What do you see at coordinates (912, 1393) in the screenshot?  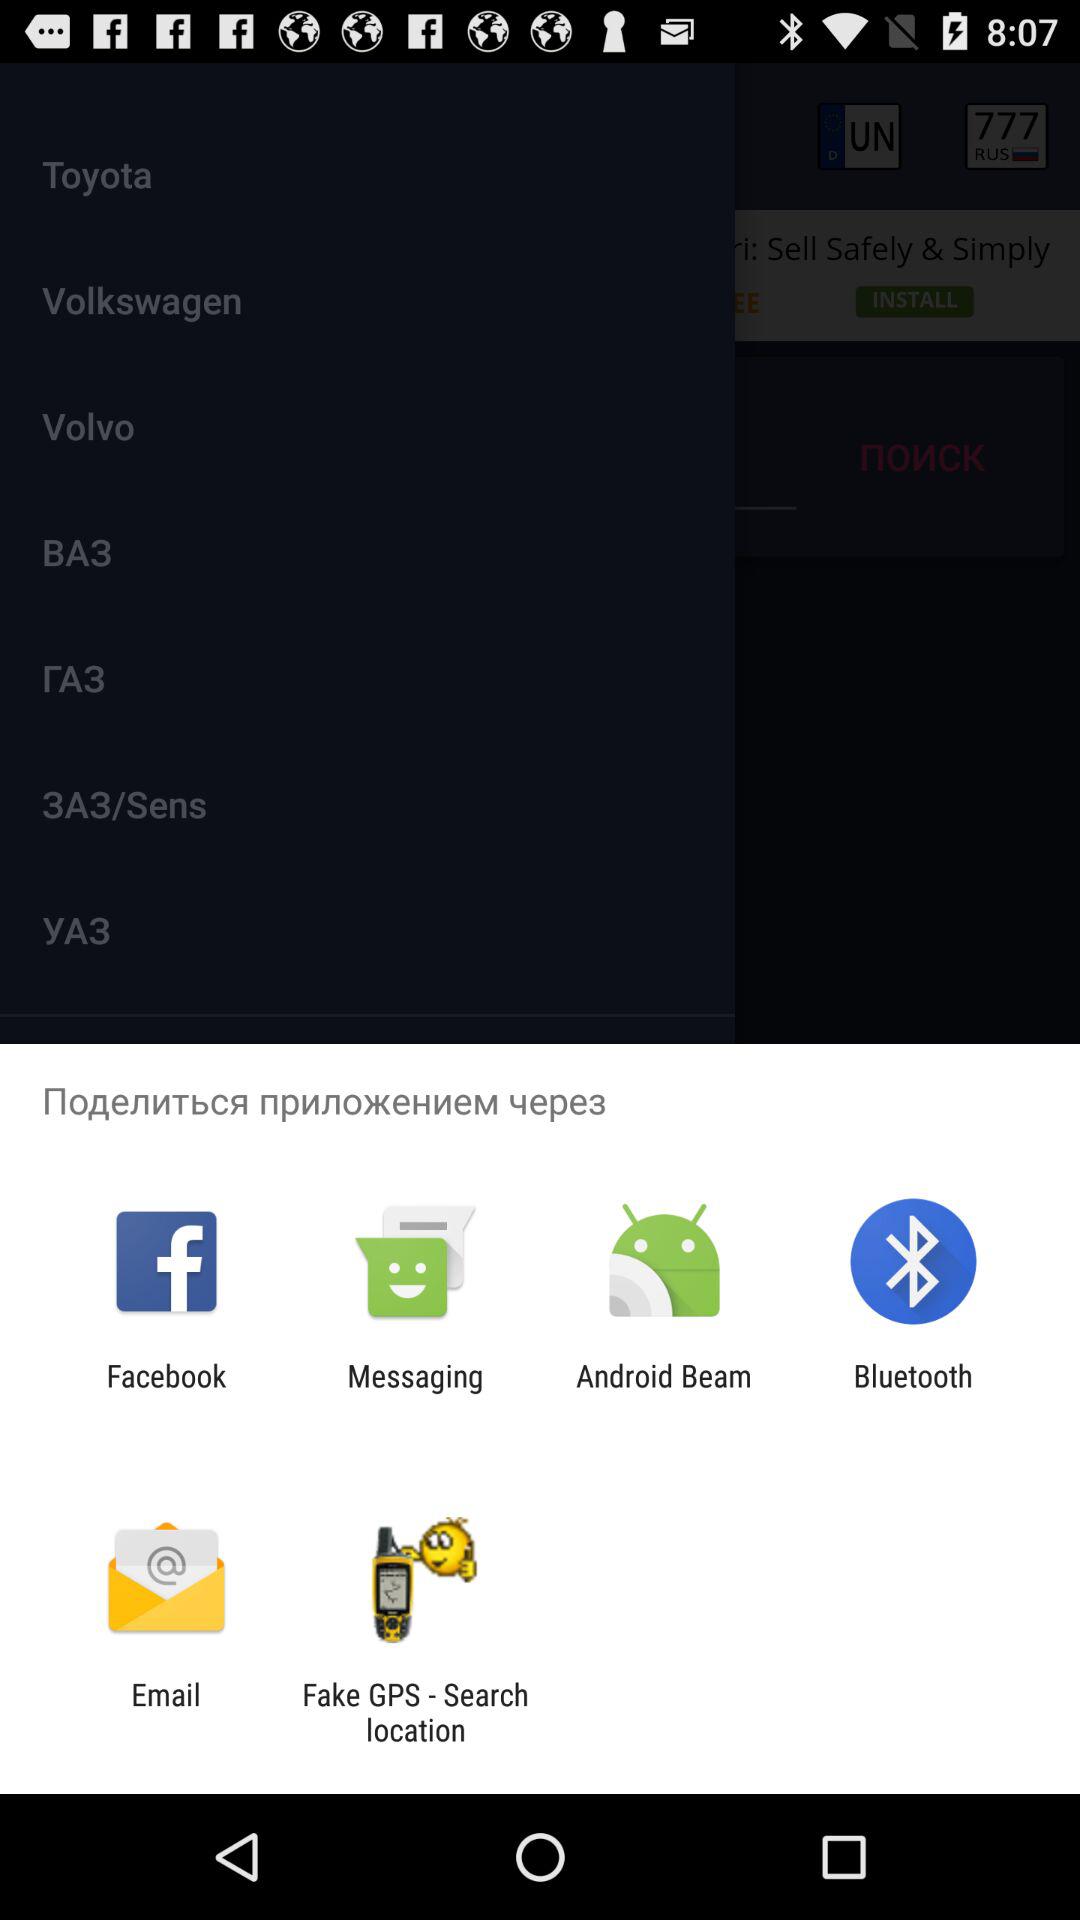 I see `scroll to bluetooth item` at bounding box center [912, 1393].